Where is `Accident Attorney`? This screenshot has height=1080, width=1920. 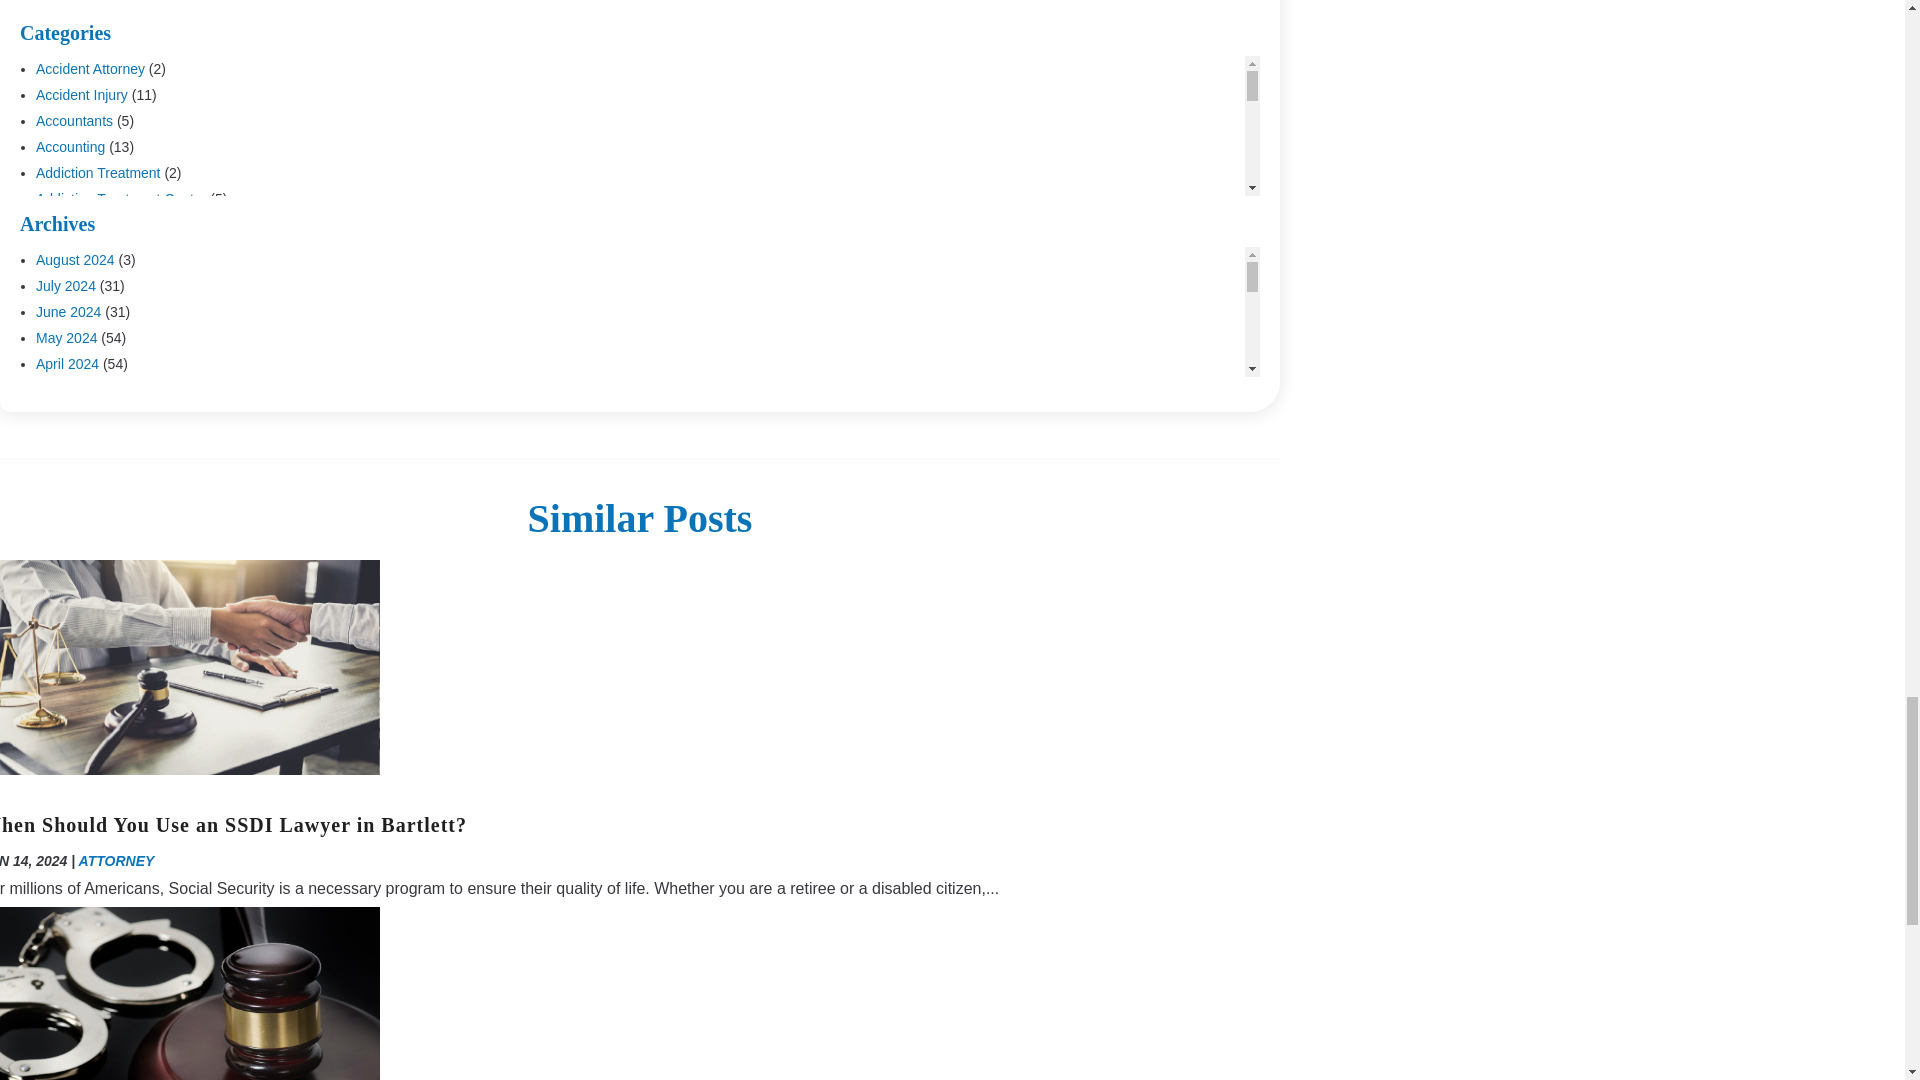 Accident Attorney is located at coordinates (90, 68).